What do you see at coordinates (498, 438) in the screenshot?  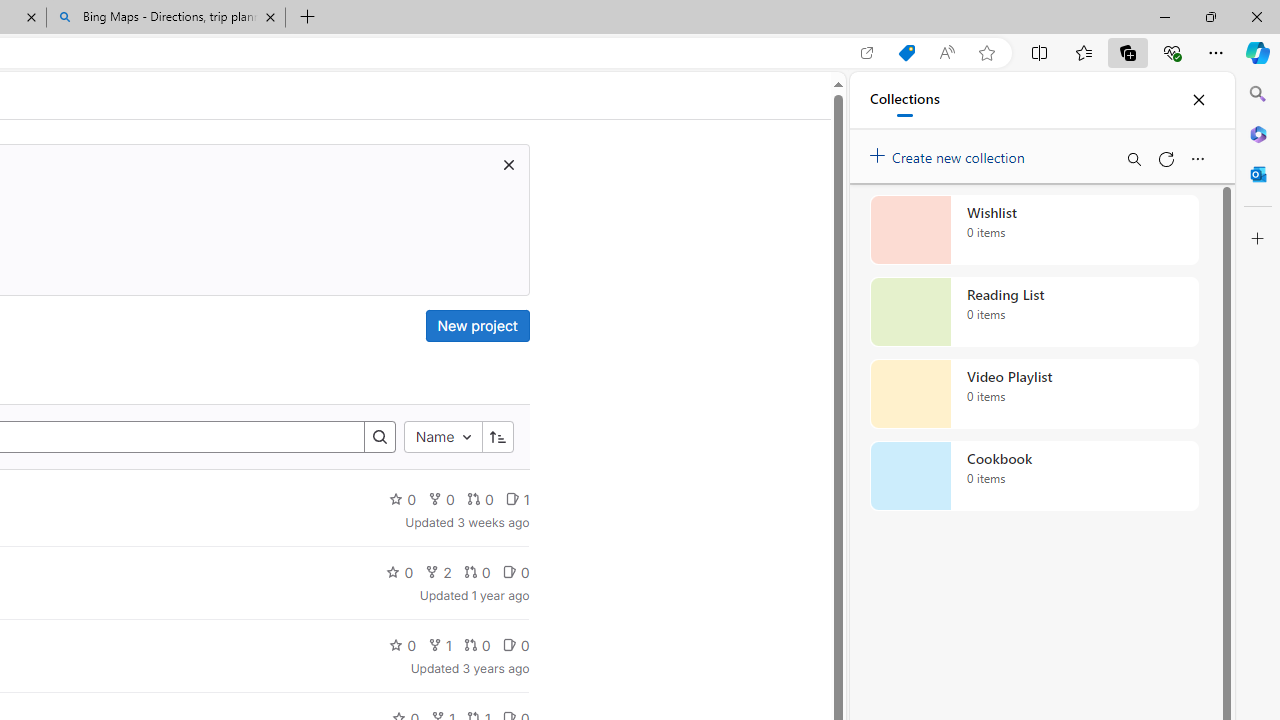 I see `Sort direction: Ascending` at bounding box center [498, 438].